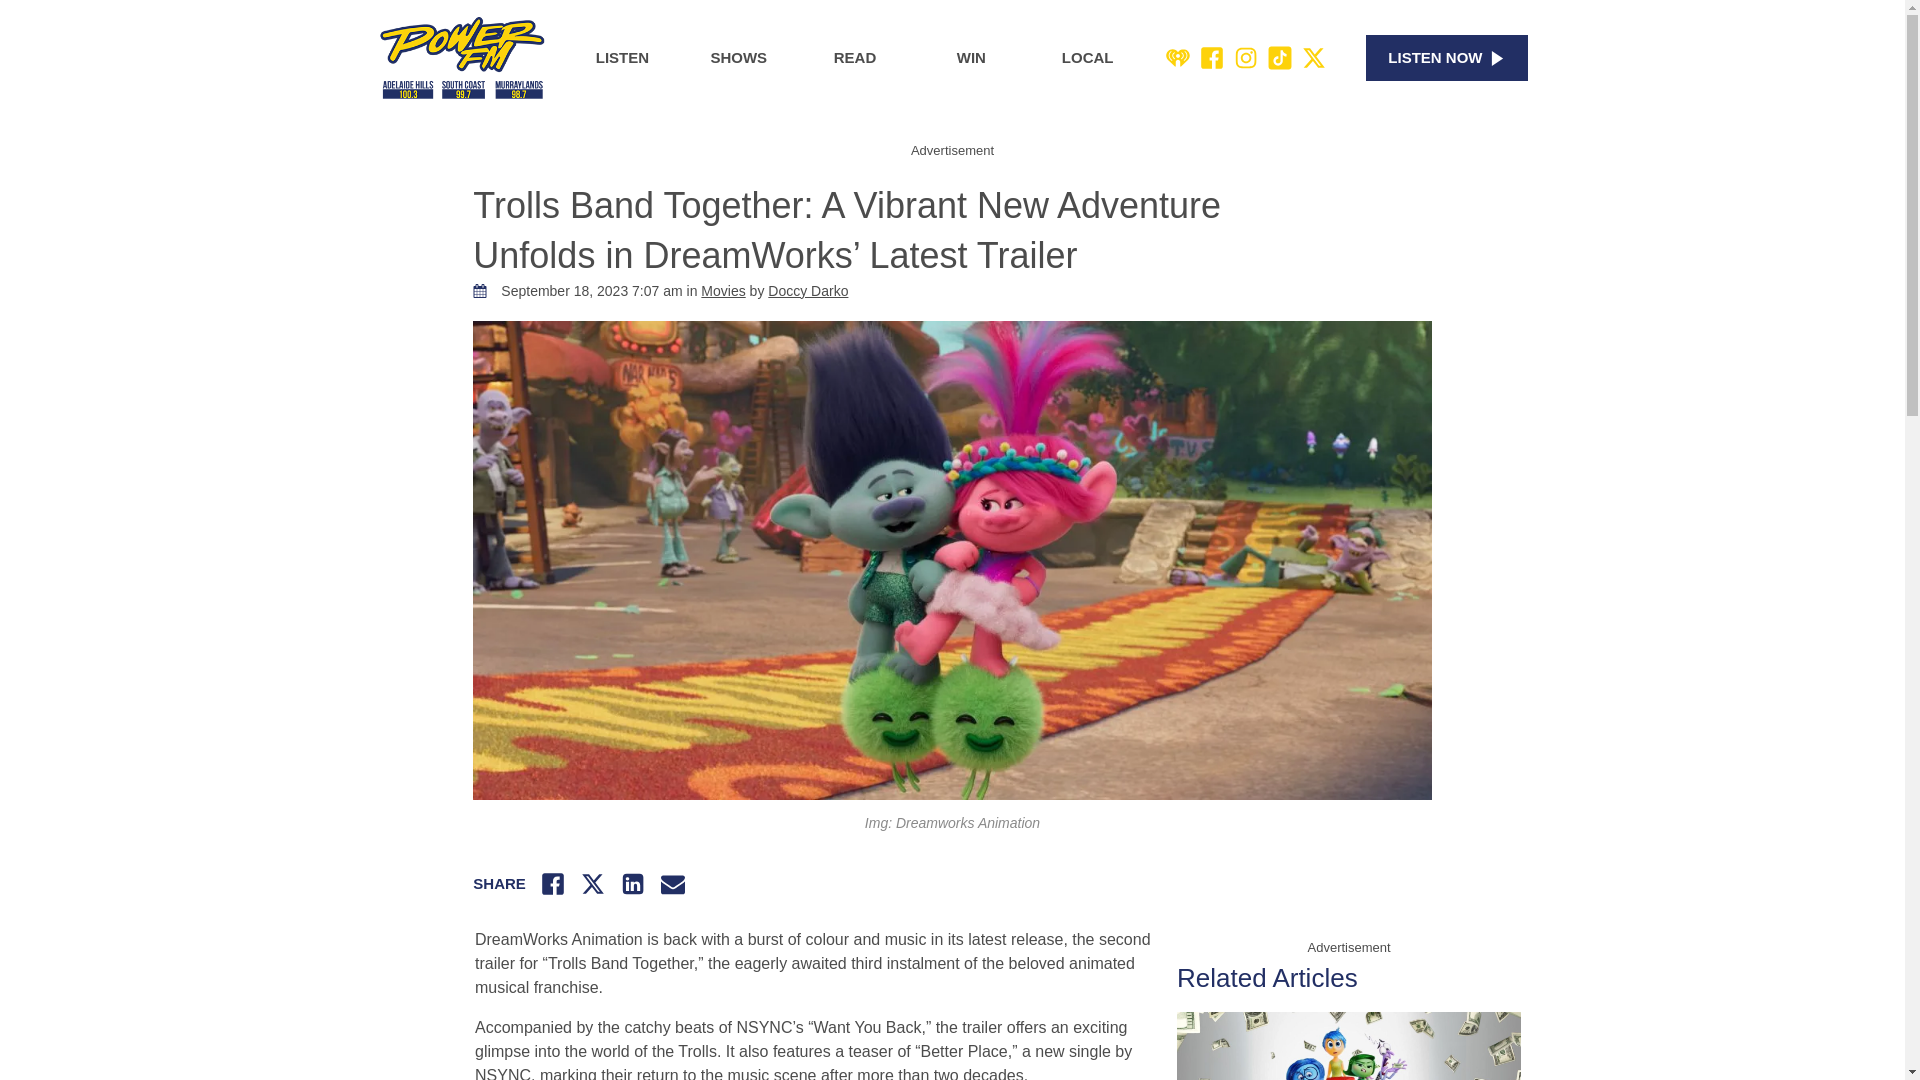  I want to click on Tiktok, so click(1280, 58).